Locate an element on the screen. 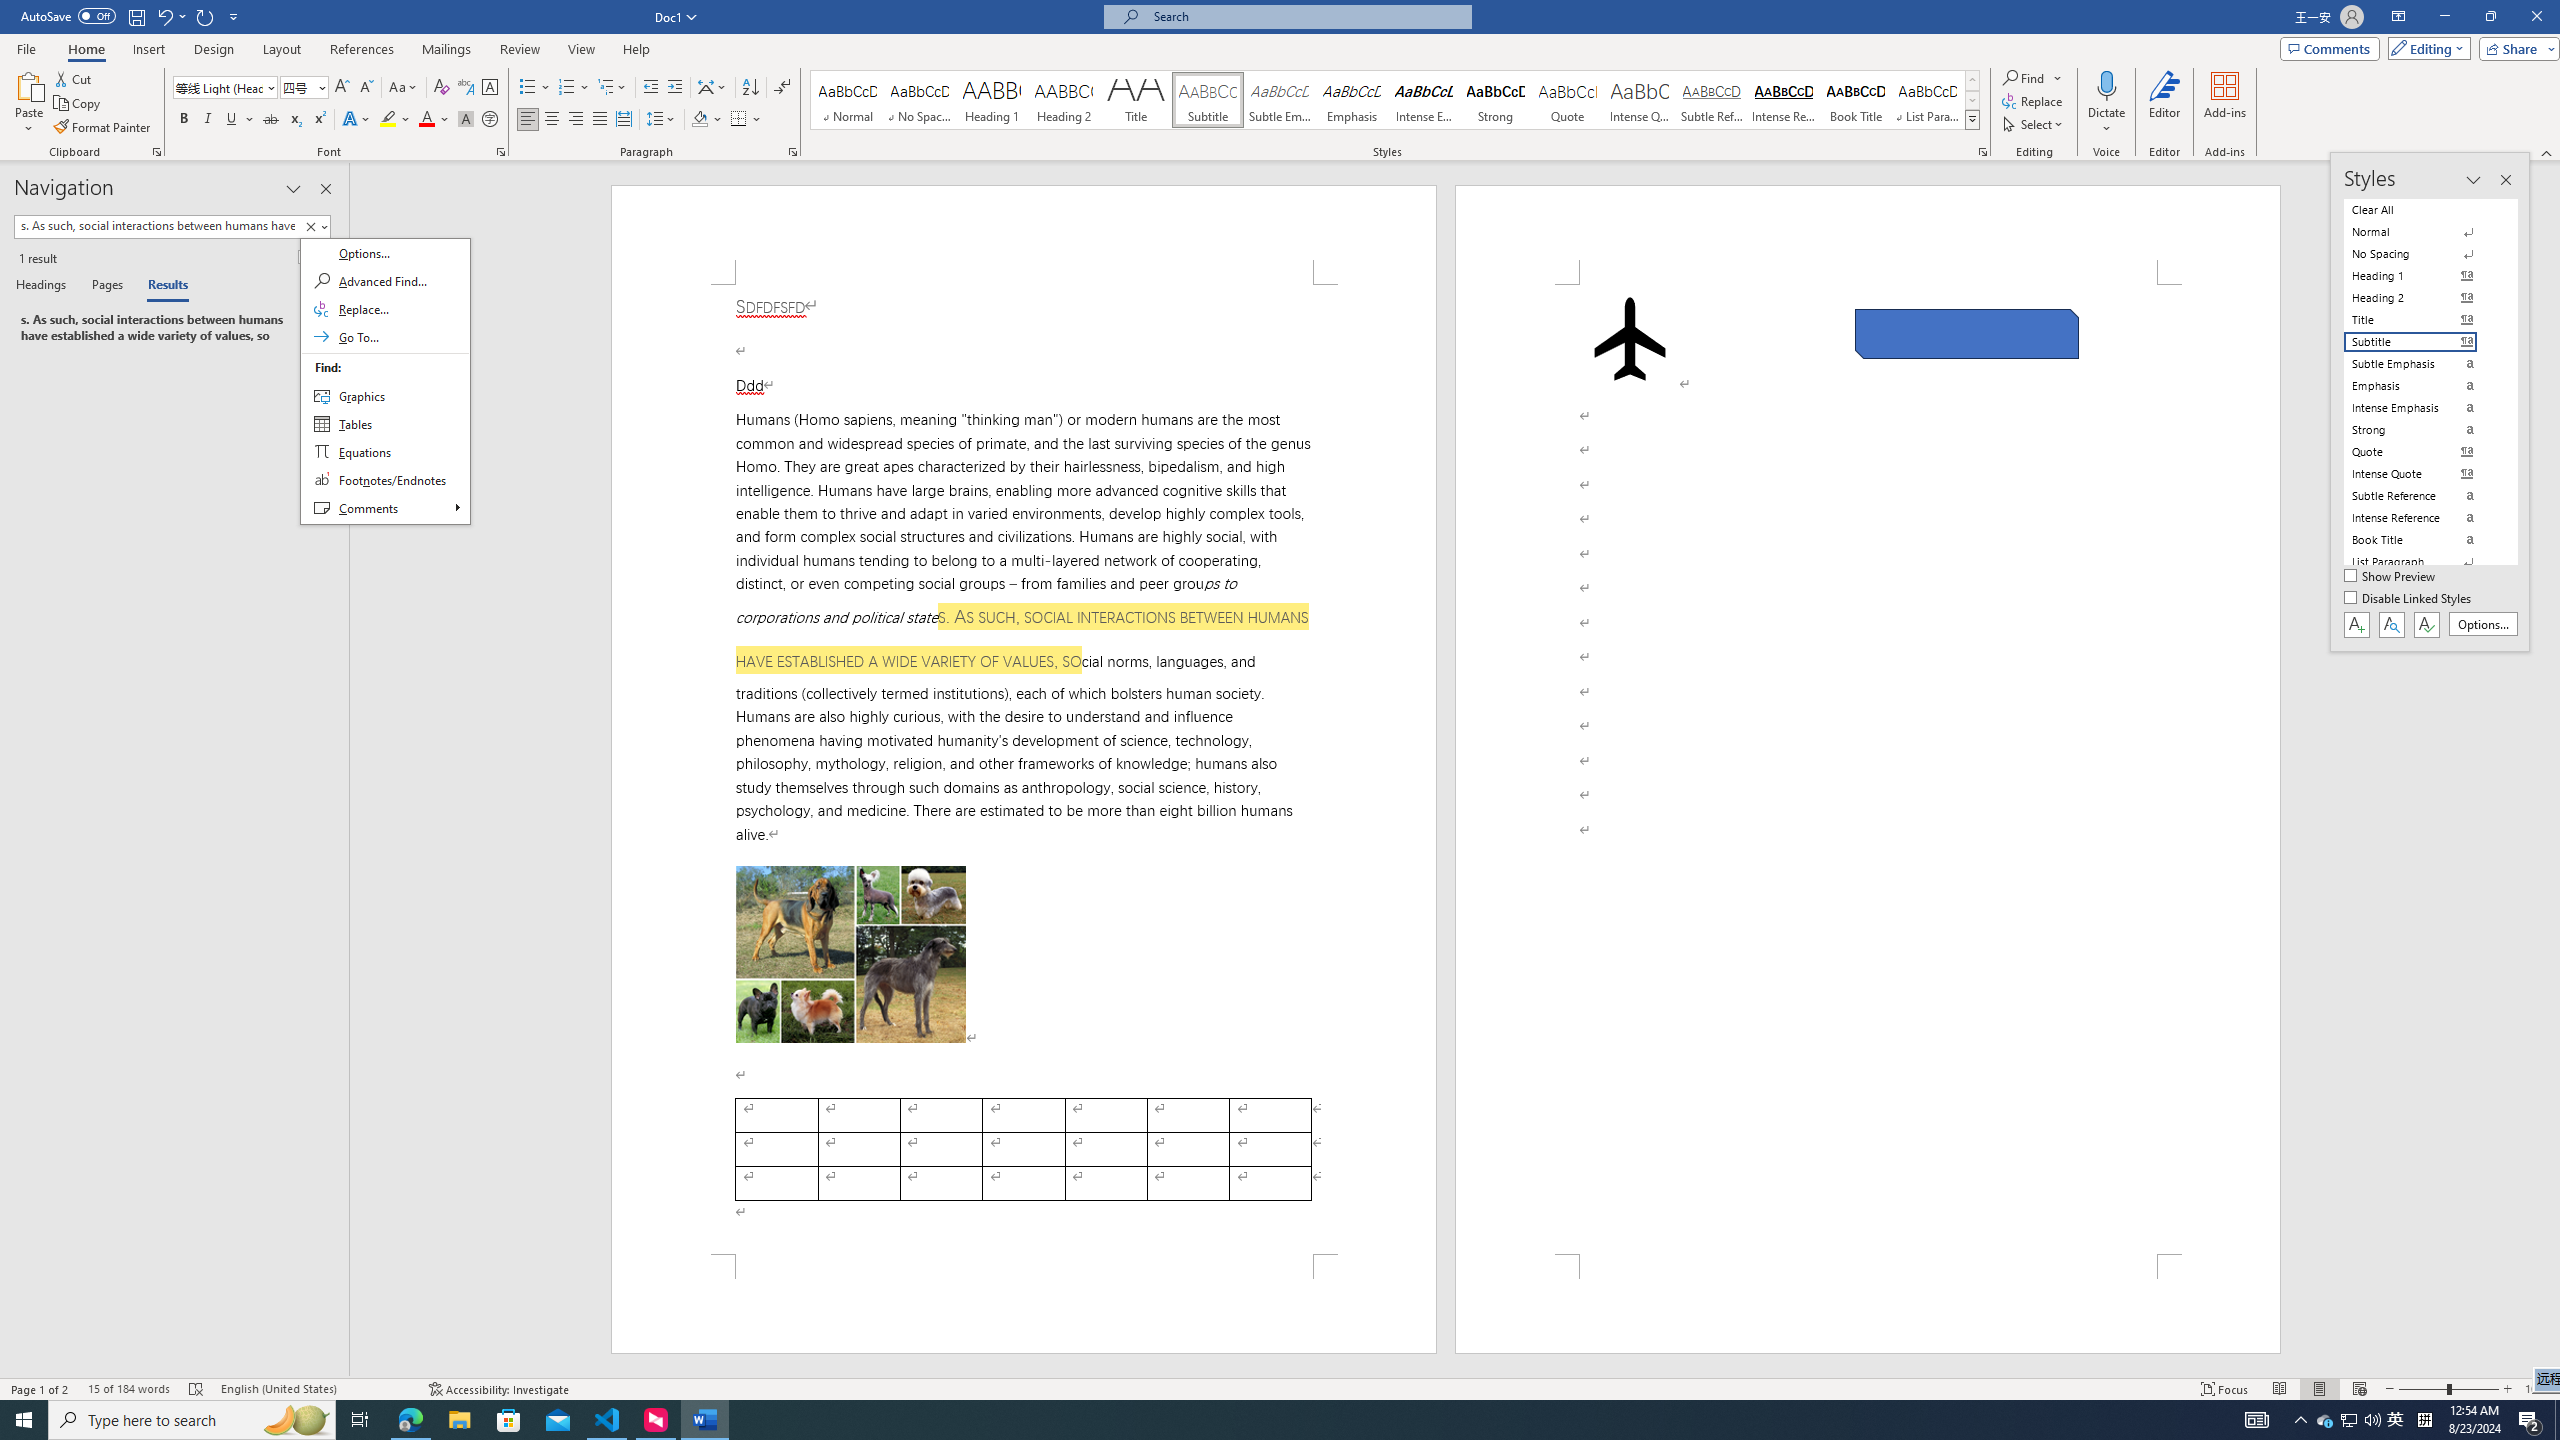 The image size is (2560, 1440). User Promoted Notification Area is located at coordinates (2350, 1420).